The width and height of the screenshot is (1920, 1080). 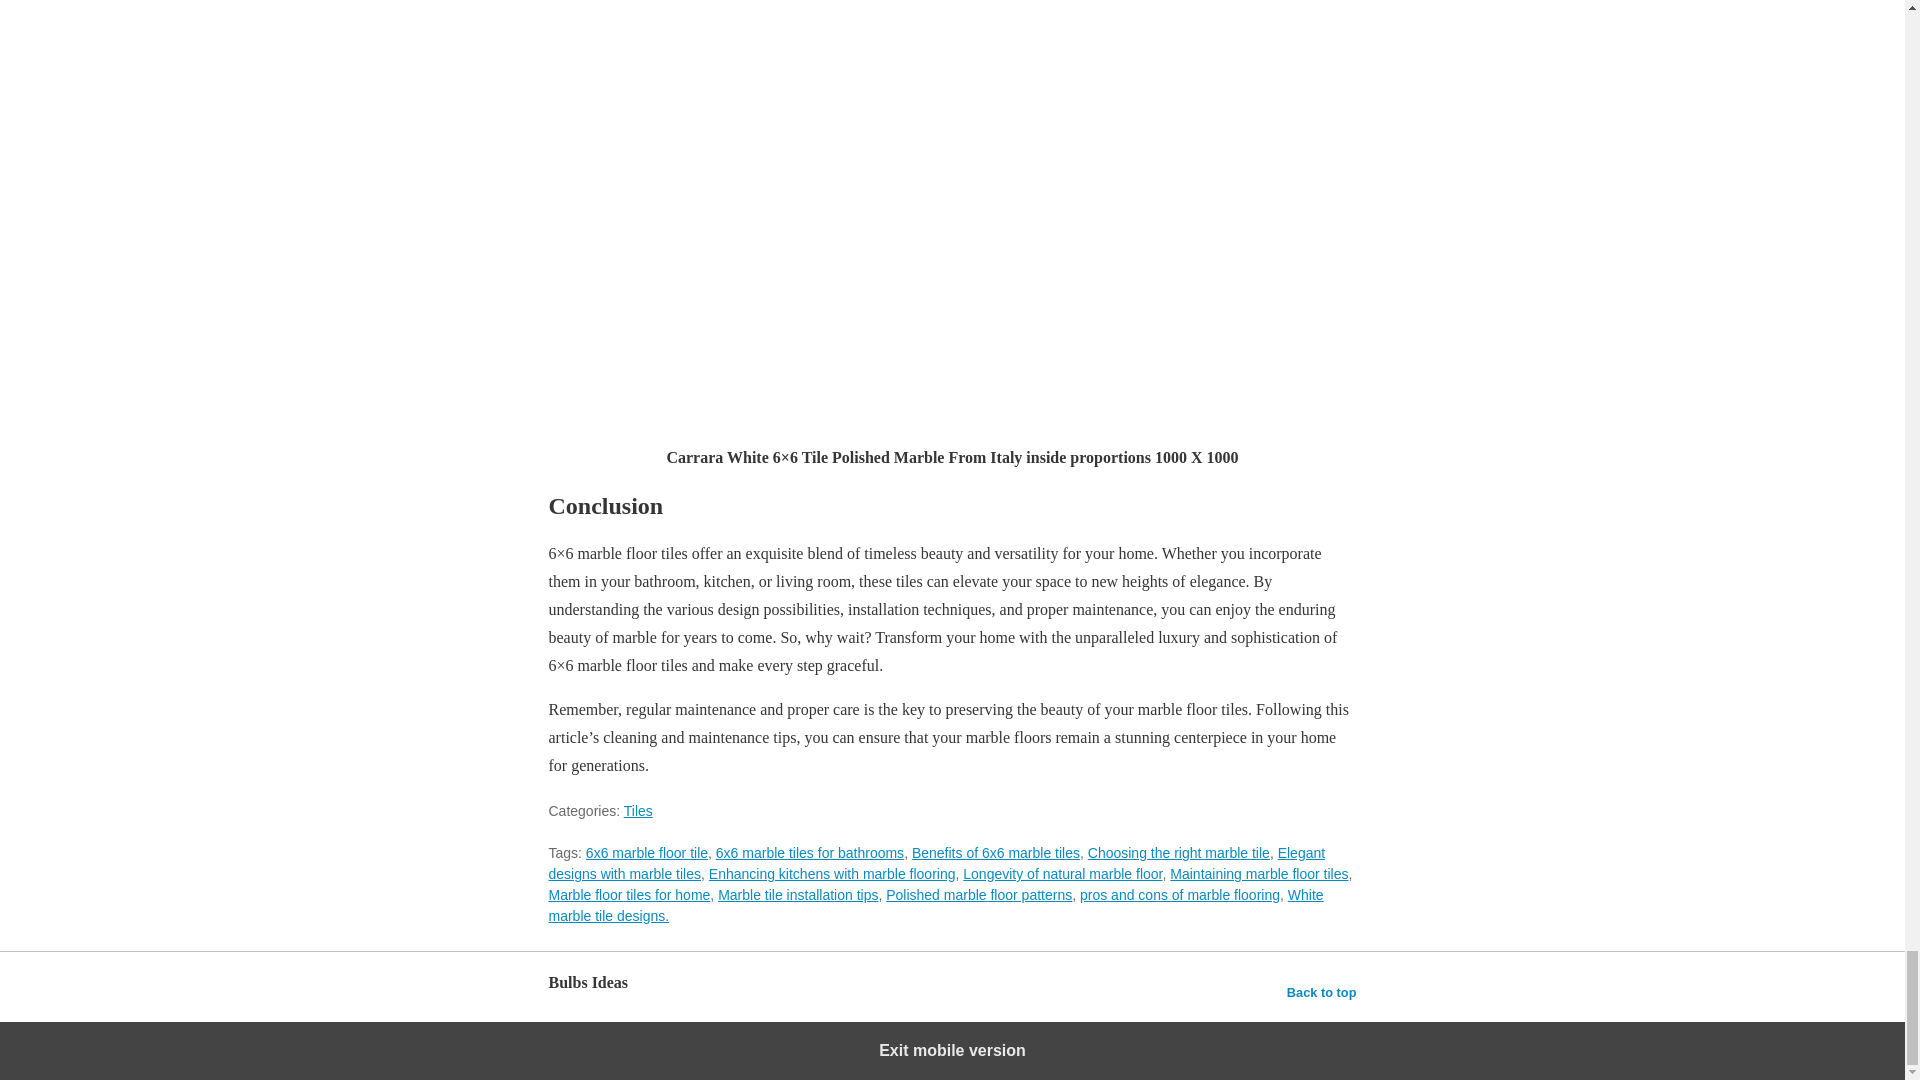 What do you see at coordinates (936, 863) in the screenshot?
I see `Elegant designs with marble tiles` at bounding box center [936, 863].